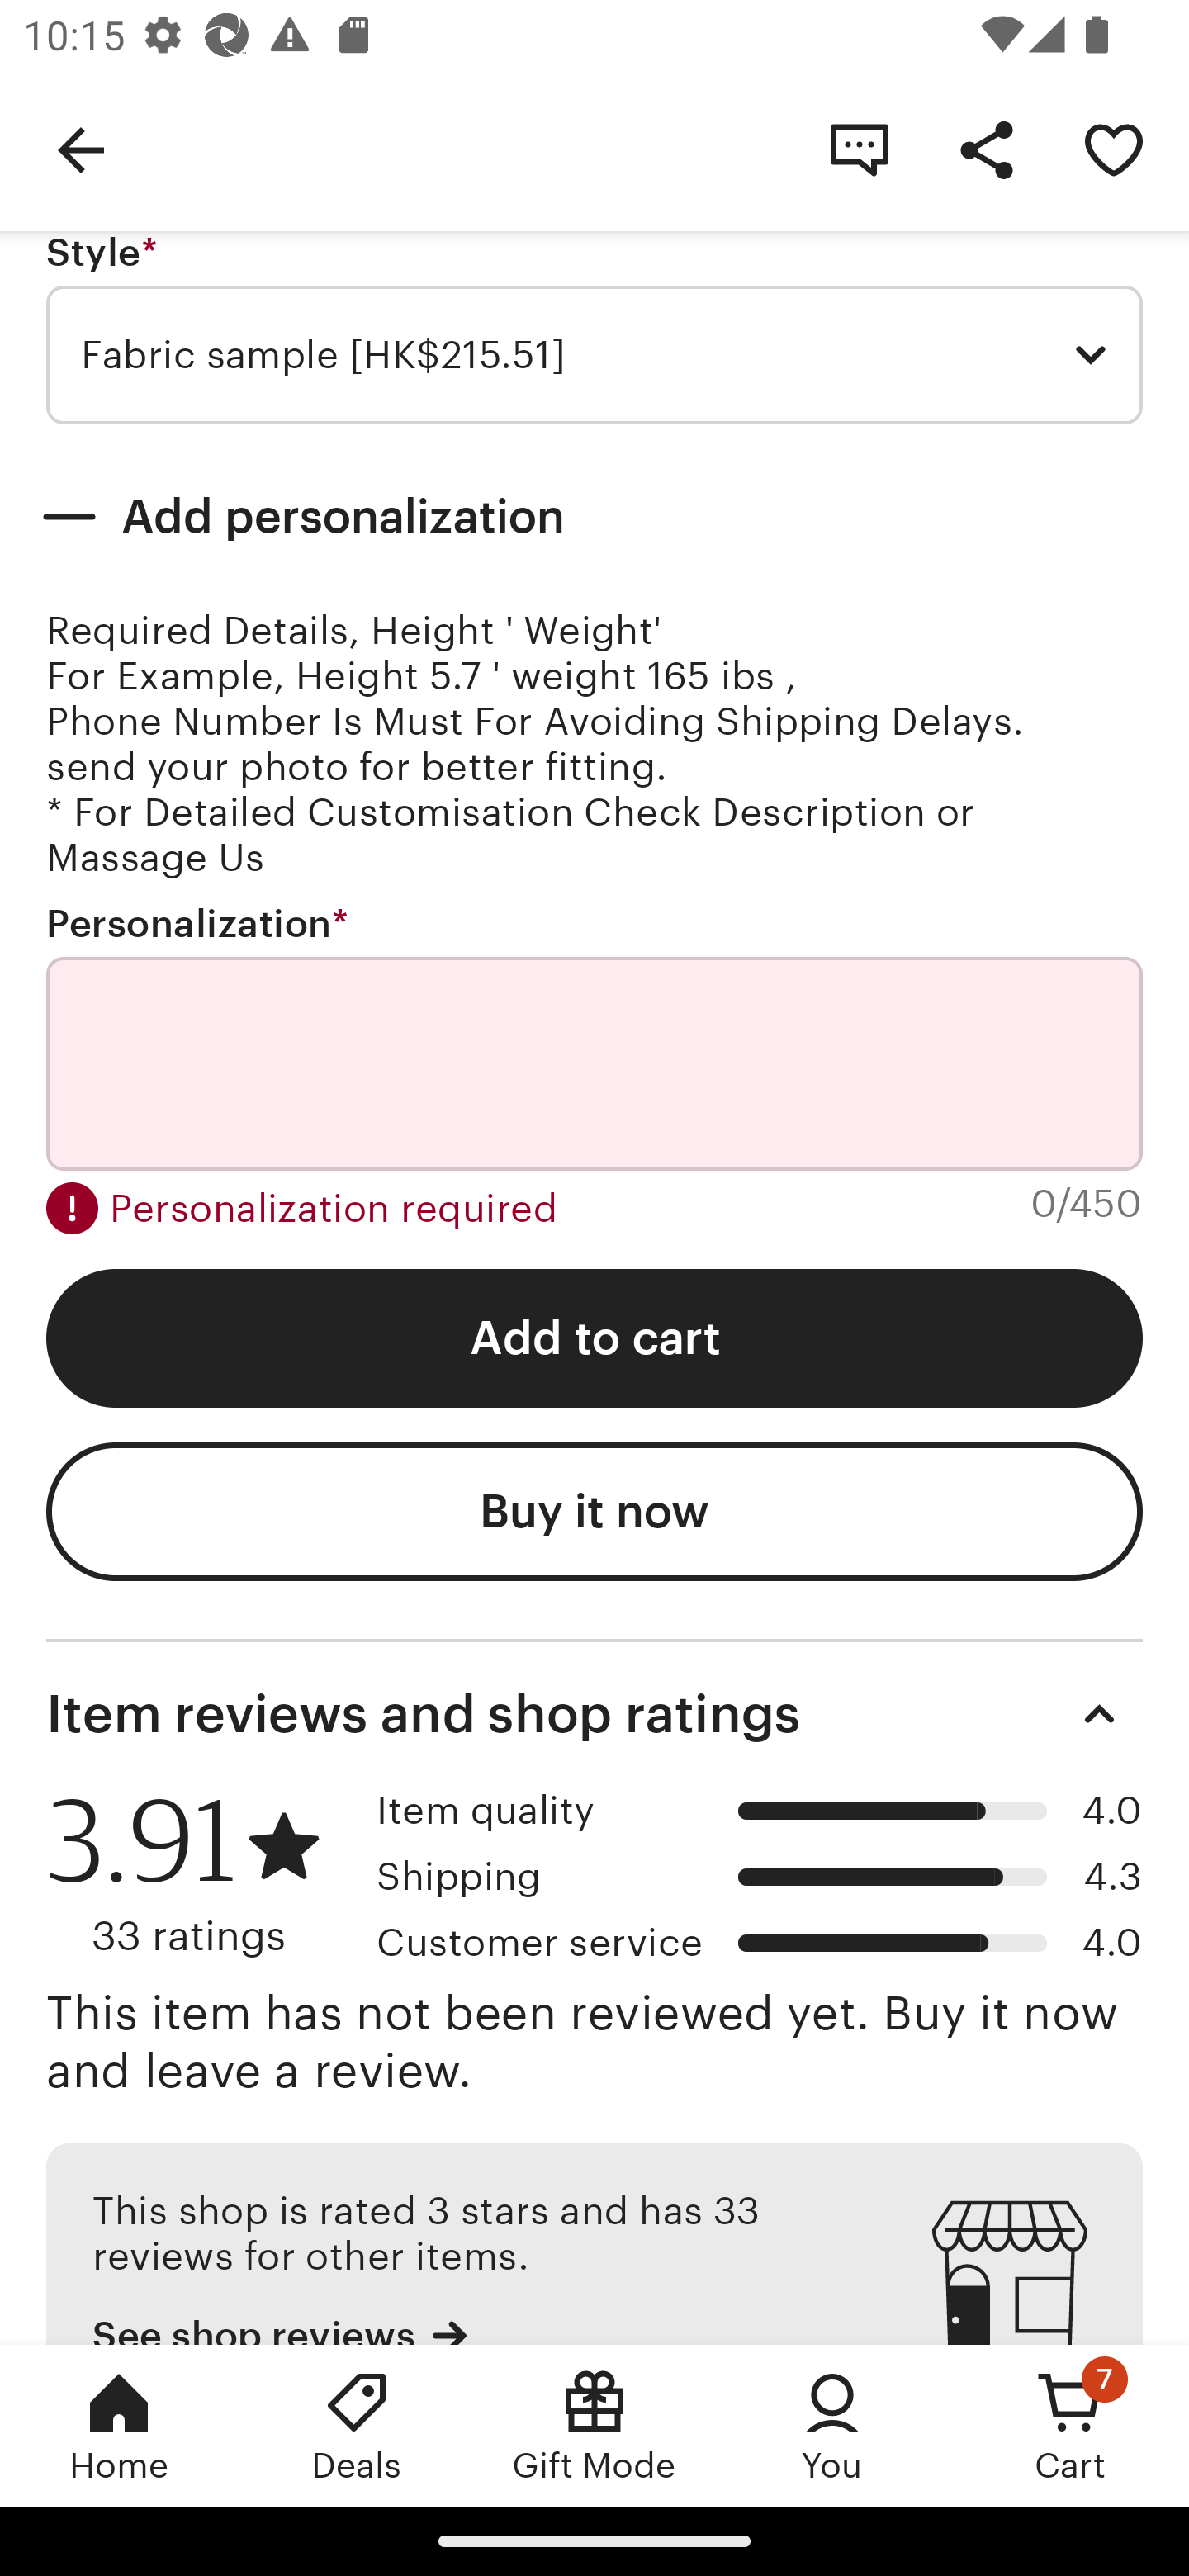 The width and height of the screenshot is (1189, 2576). Describe the element at coordinates (594, 328) in the screenshot. I see `Style * Required Fabric sample [HK$215.51]` at that location.